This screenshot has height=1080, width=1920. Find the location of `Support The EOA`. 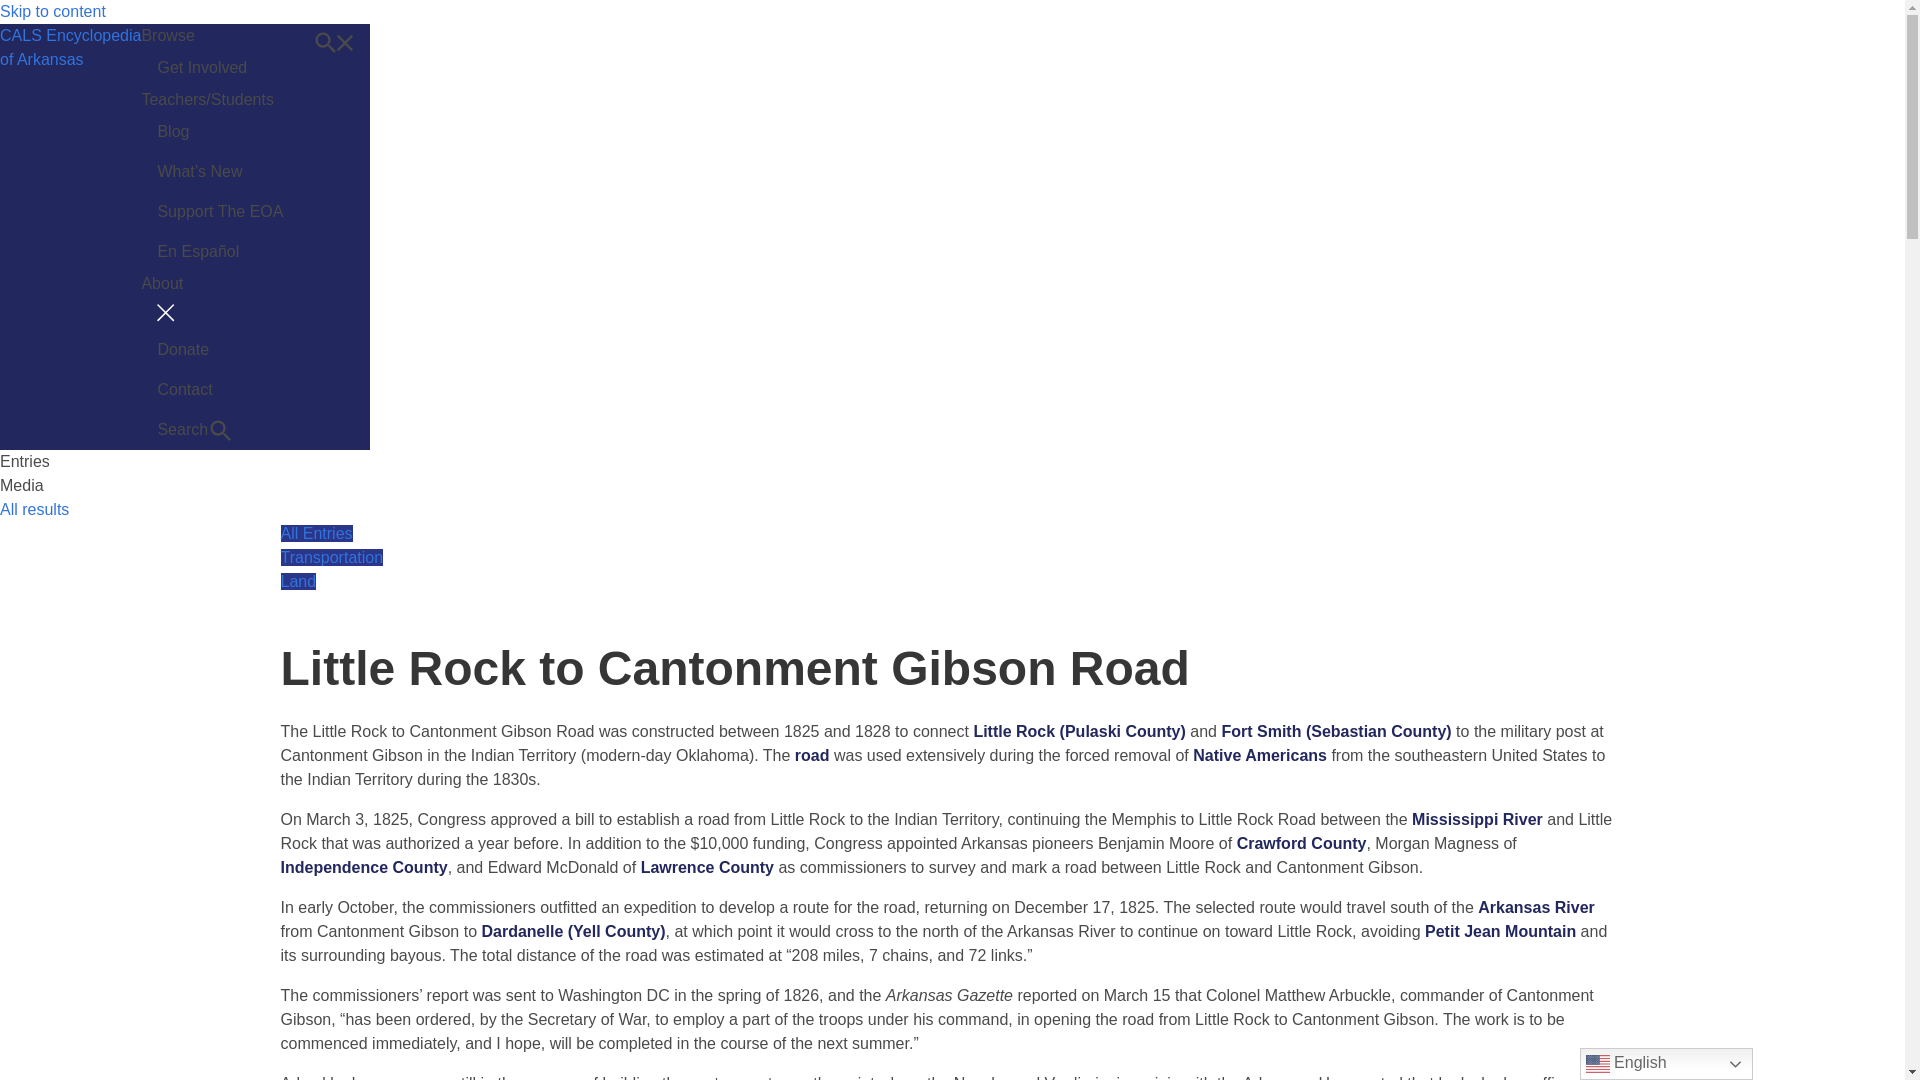

Support The EOA is located at coordinates (220, 212).